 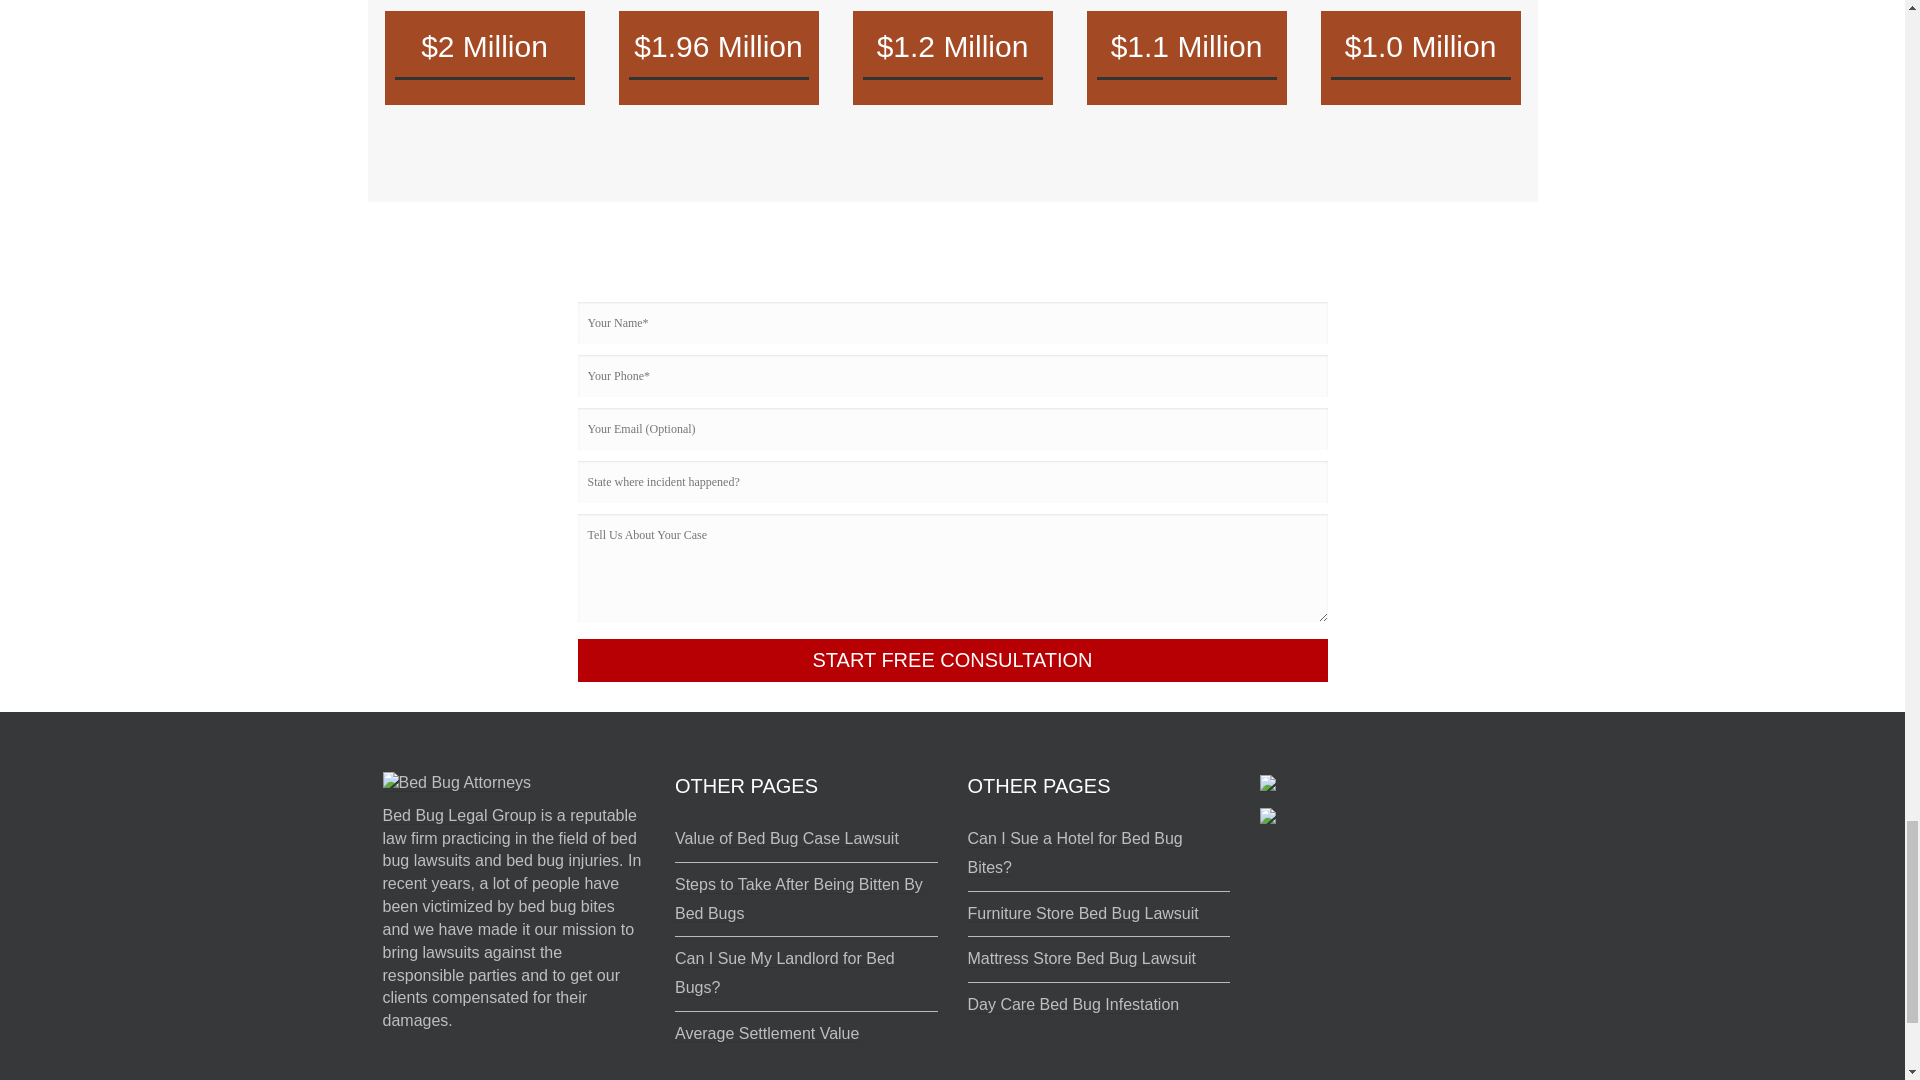 I want to click on START FREE CONSULTATION, so click(x=952, y=660).